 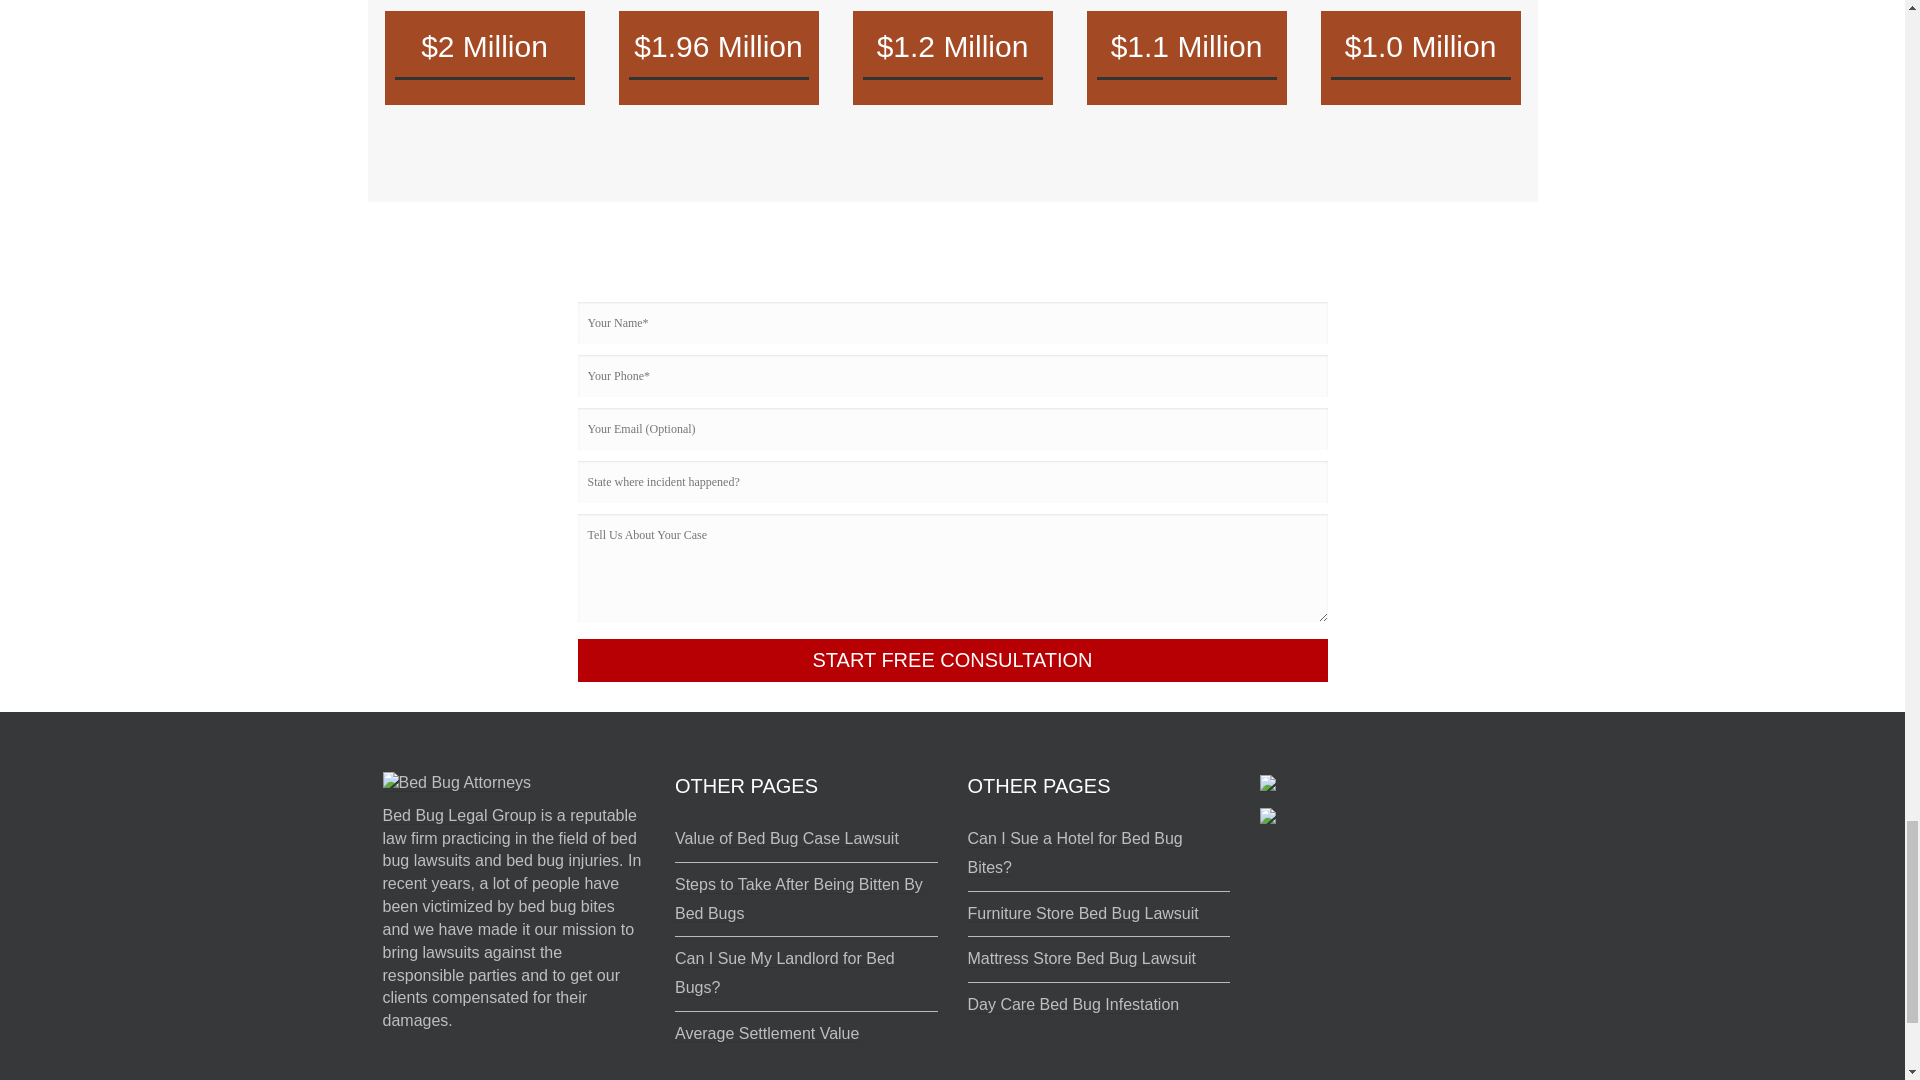 I want to click on START FREE CONSULTATION, so click(x=952, y=660).